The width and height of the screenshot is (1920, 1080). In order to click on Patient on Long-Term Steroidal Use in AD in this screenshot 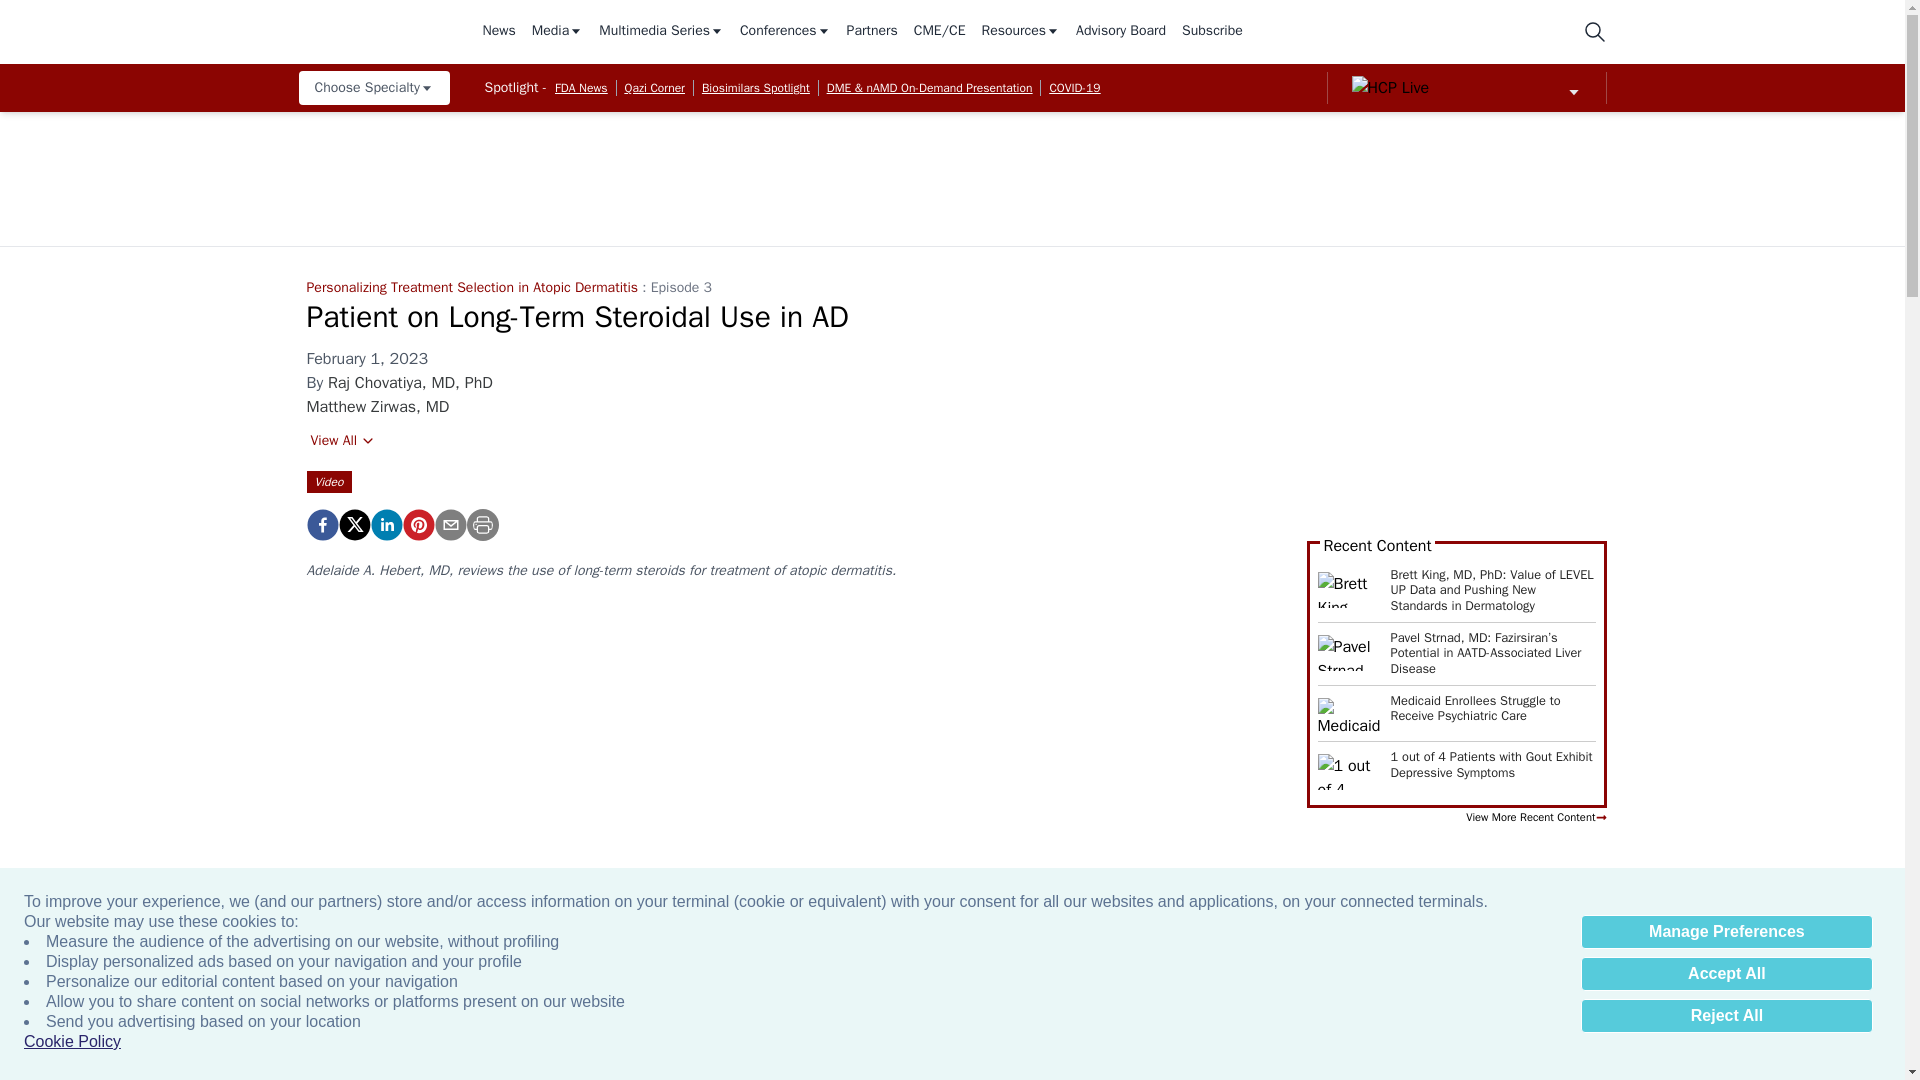, I will do `click(321, 524)`.